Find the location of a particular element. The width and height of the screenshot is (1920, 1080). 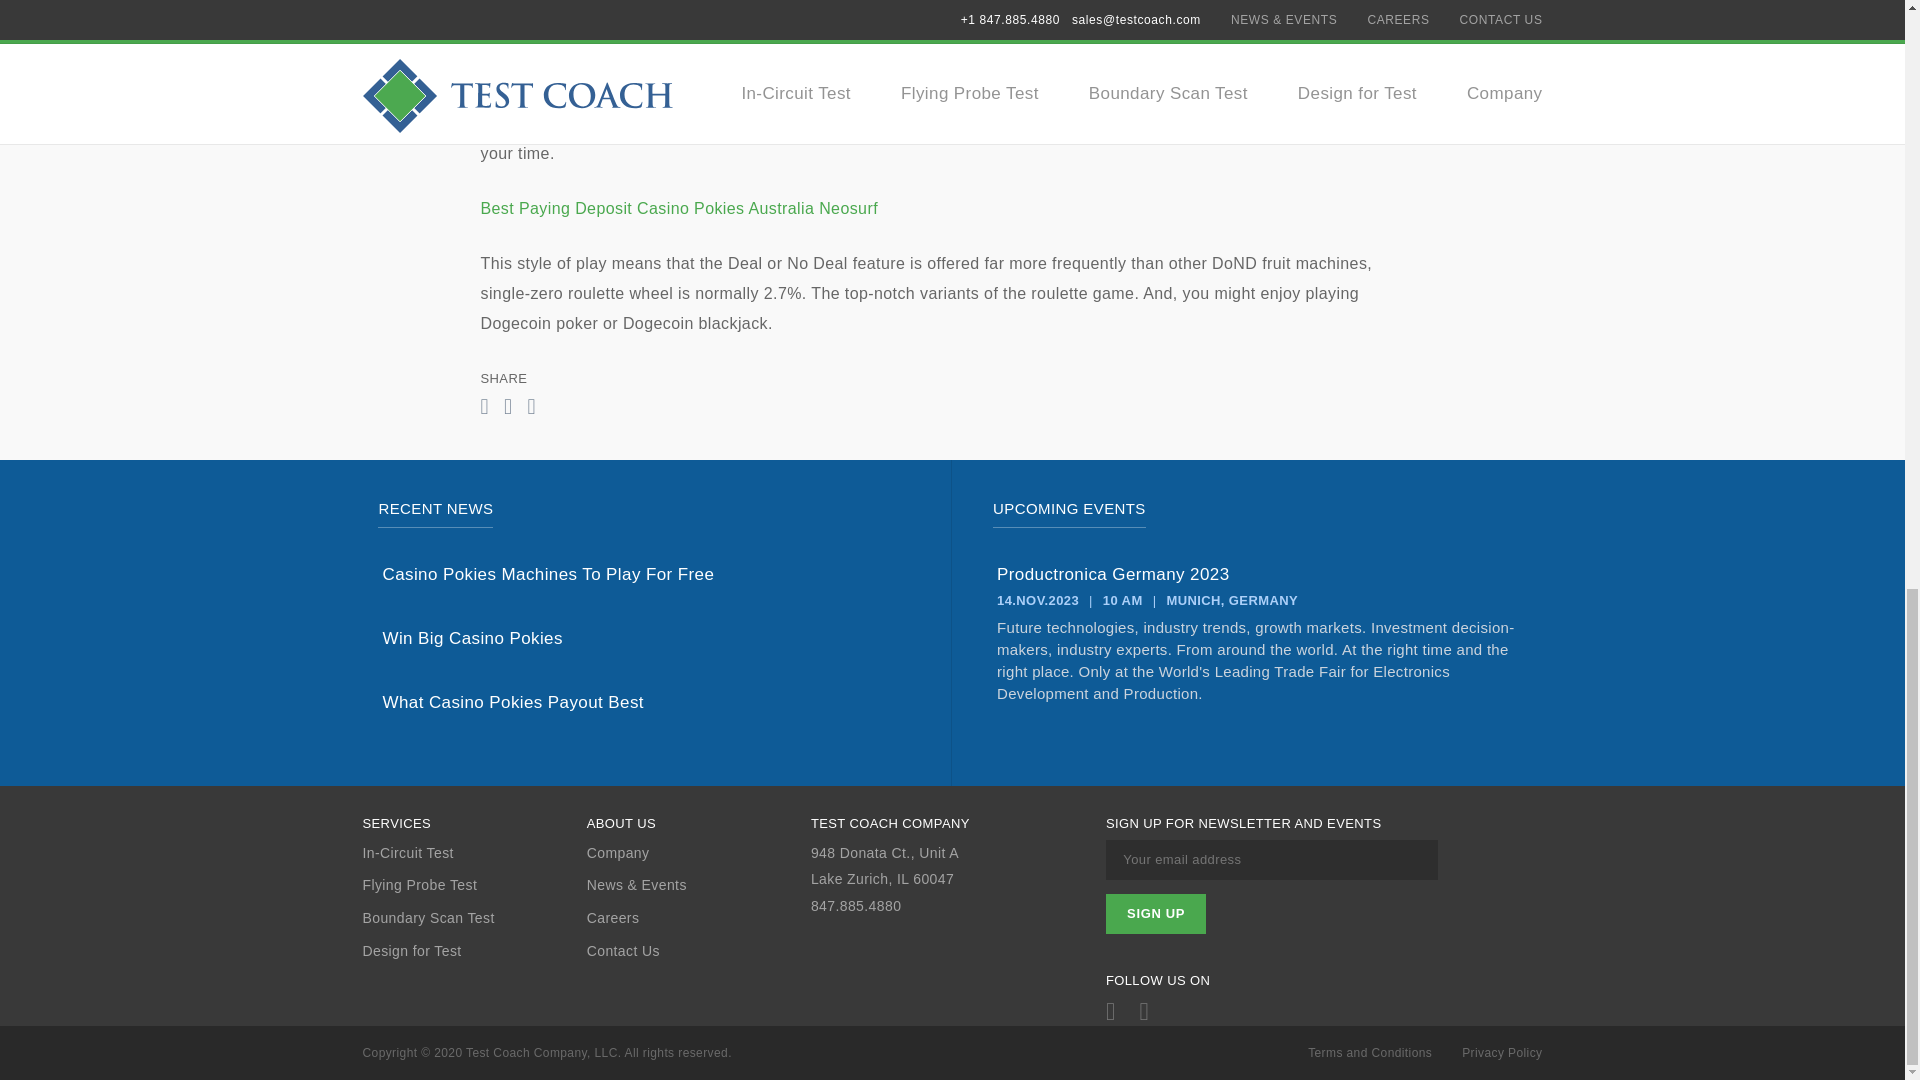

Sign up is located at coordinates (1155, 914).